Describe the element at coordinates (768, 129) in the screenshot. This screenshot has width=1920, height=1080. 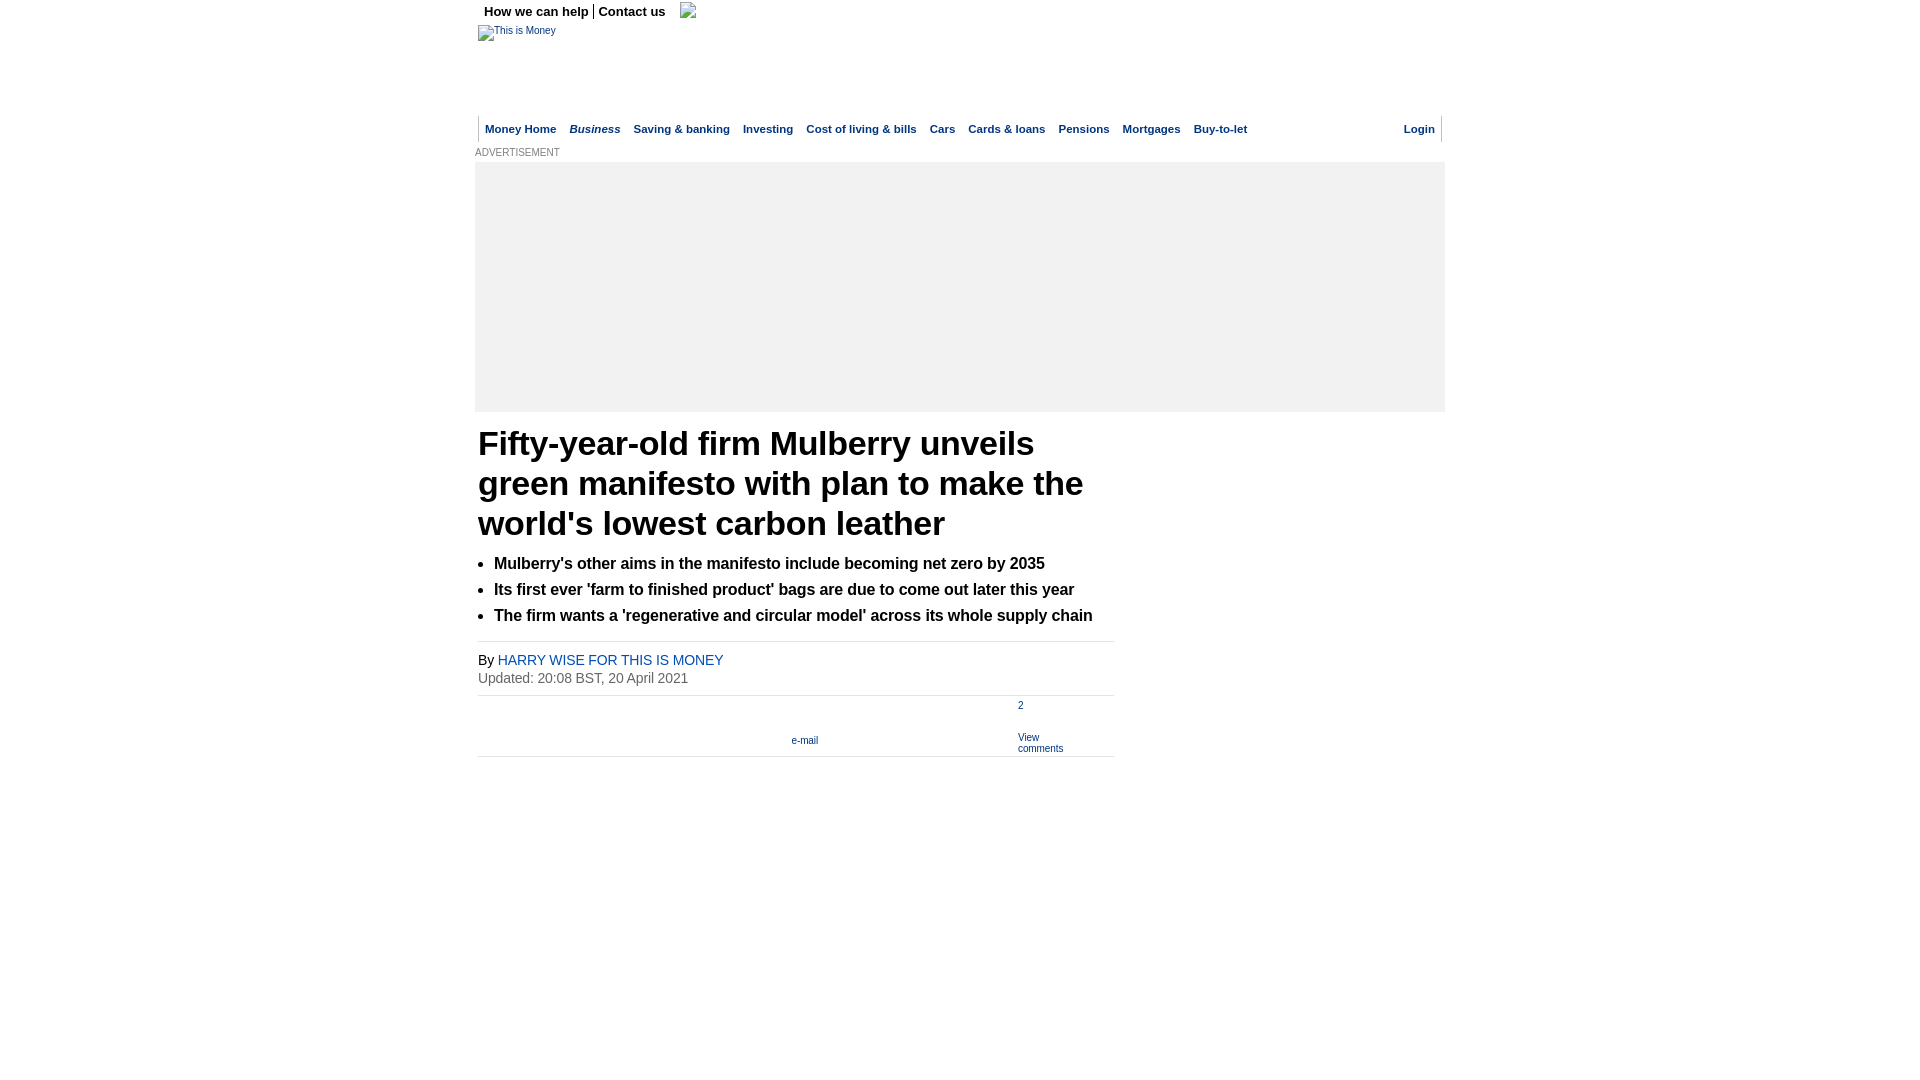
I see `Investing` at that location.